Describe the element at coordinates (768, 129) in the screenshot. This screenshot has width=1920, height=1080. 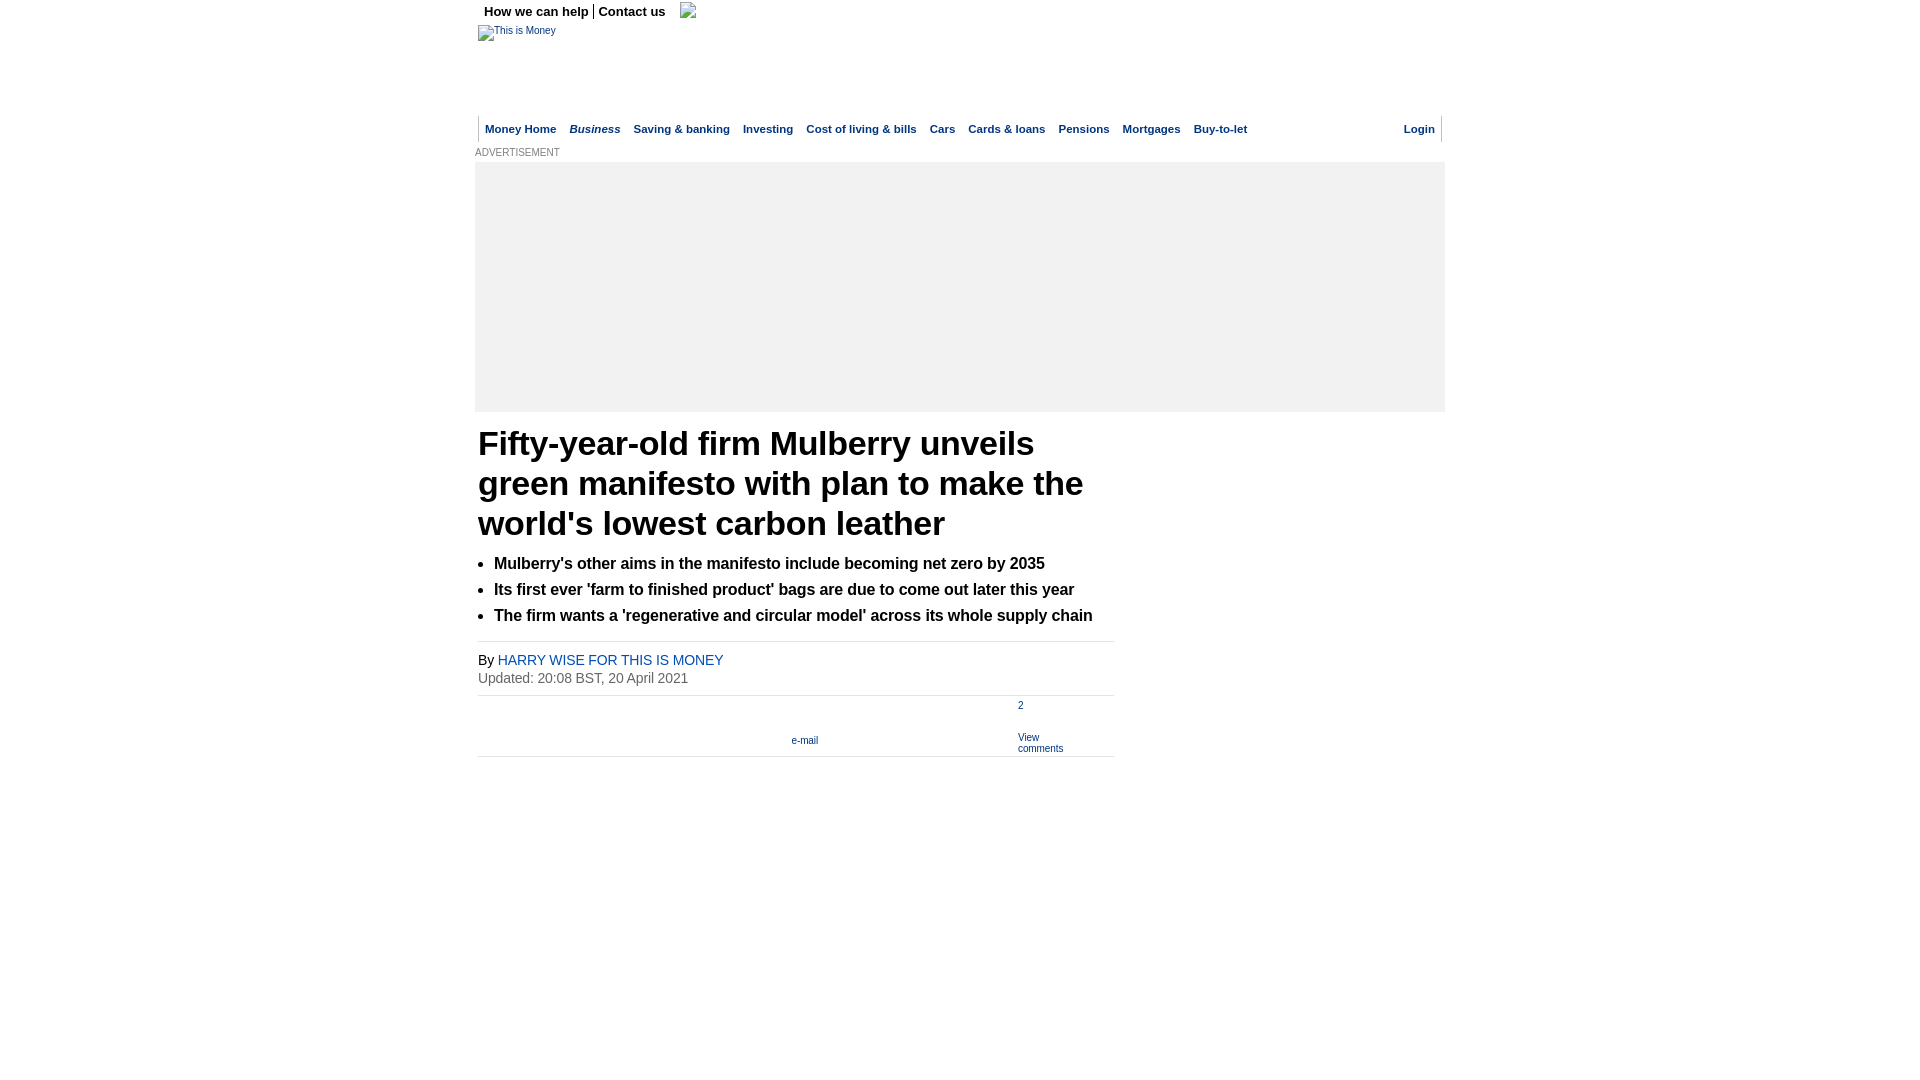
I see `Investing` at that location.